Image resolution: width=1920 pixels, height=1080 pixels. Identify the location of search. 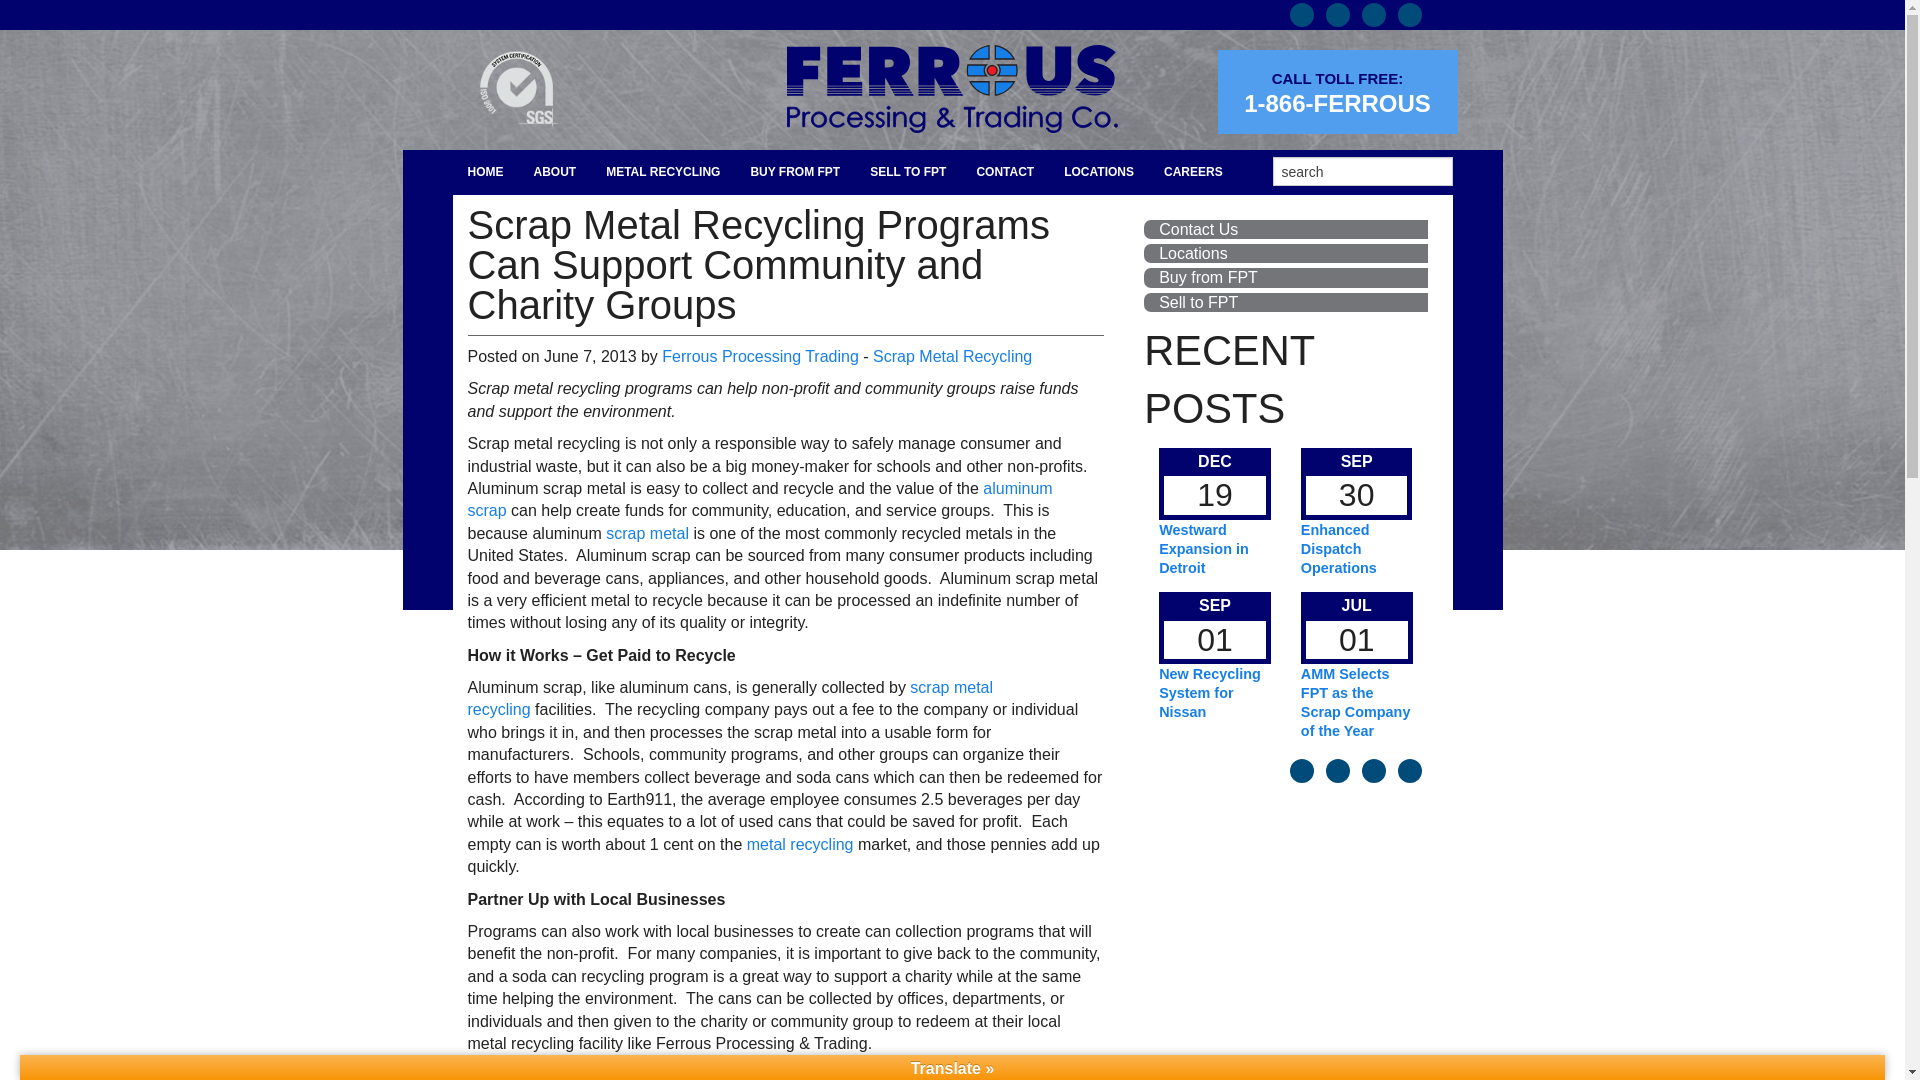
(1361, 170).